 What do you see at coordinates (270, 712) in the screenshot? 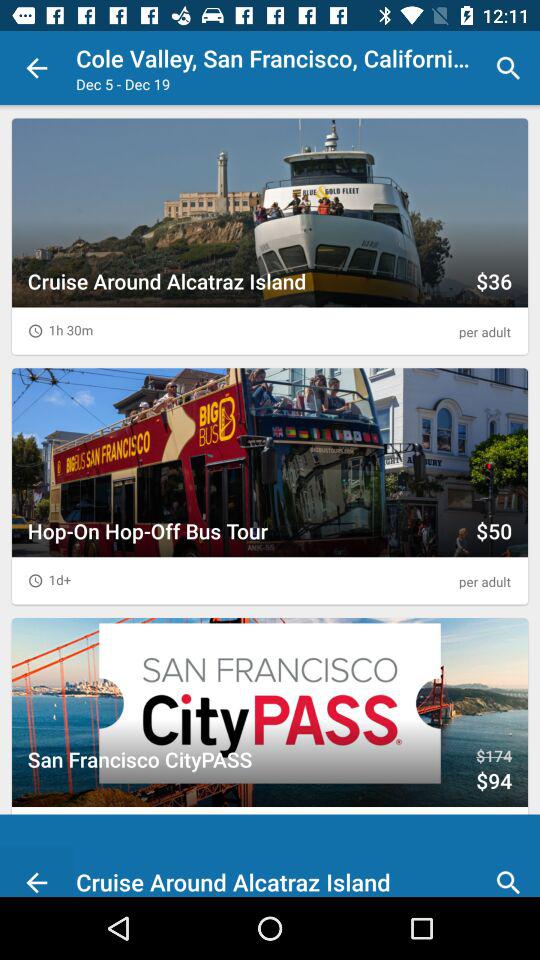
I see `select the third thumbnail` at bounding box center [270, 712].